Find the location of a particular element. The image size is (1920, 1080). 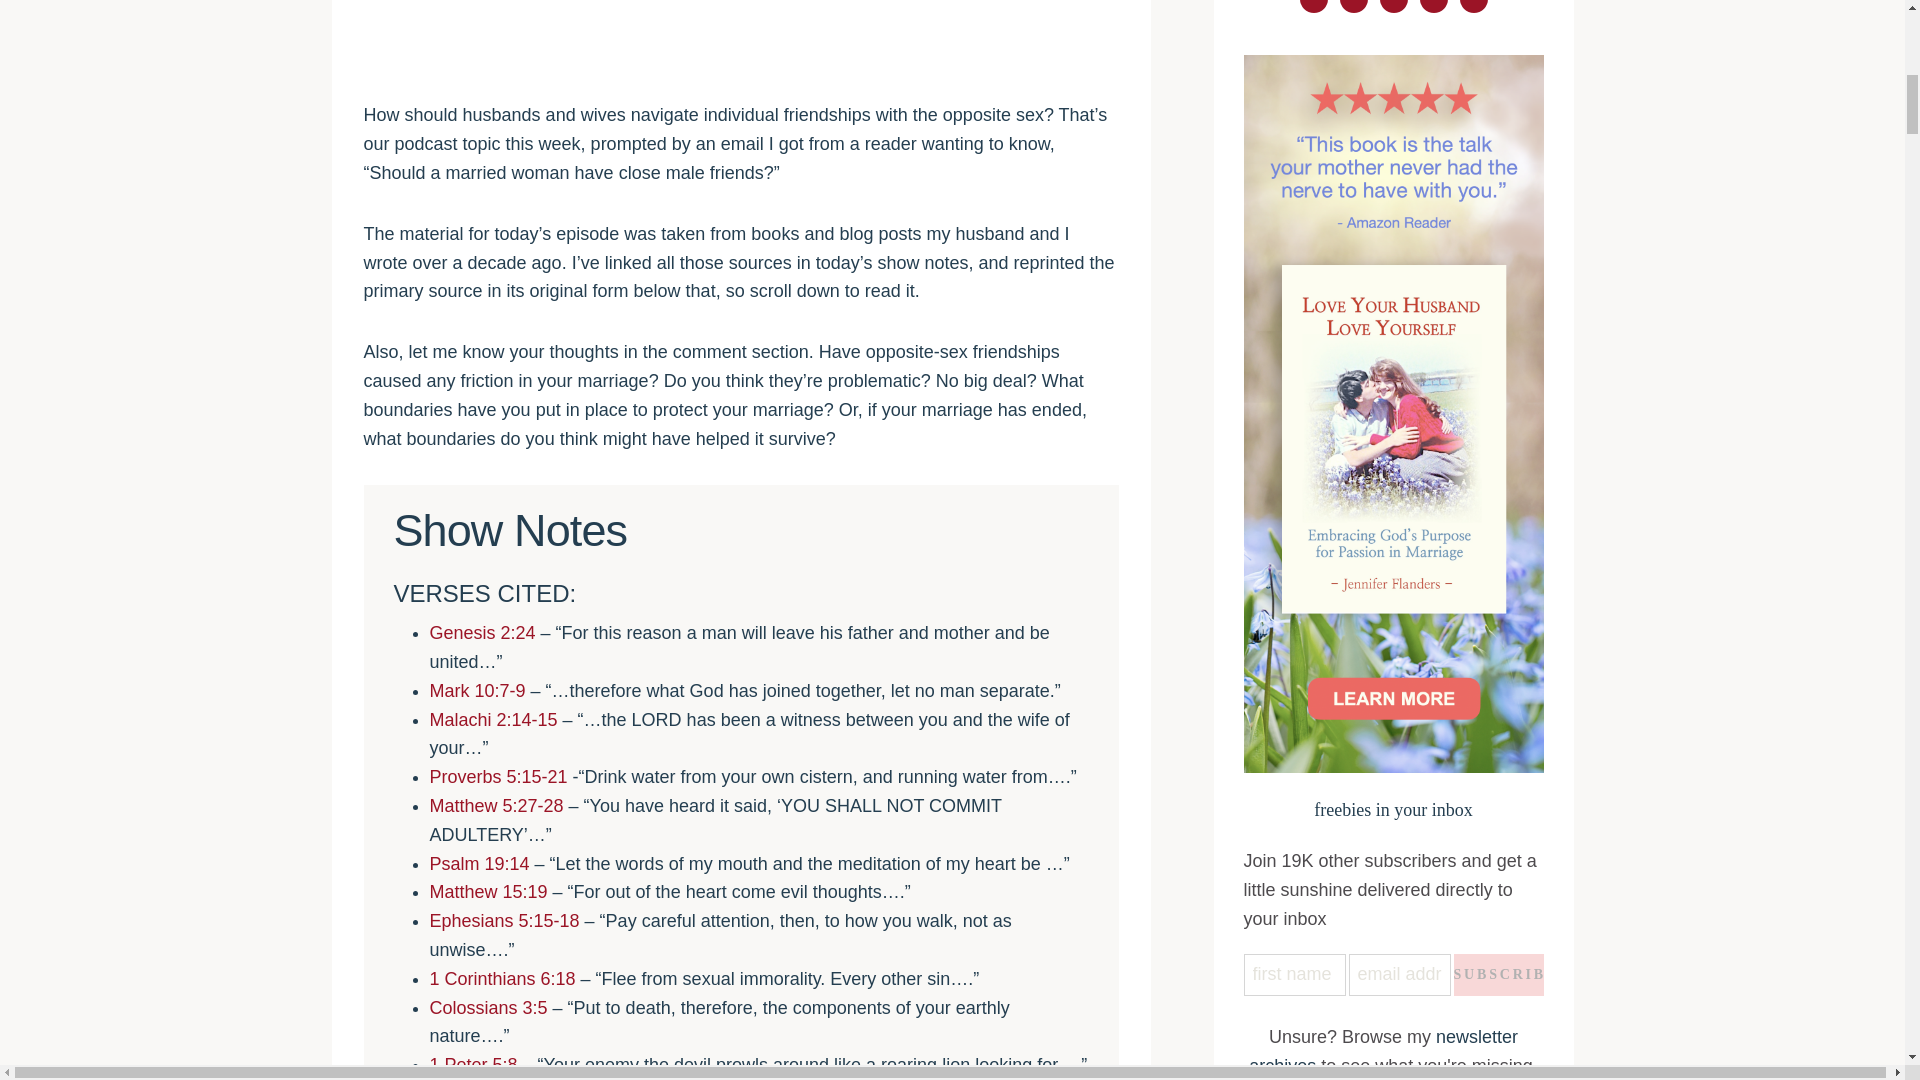

Mark 10:7-9 is located at coordinates (478, 690).